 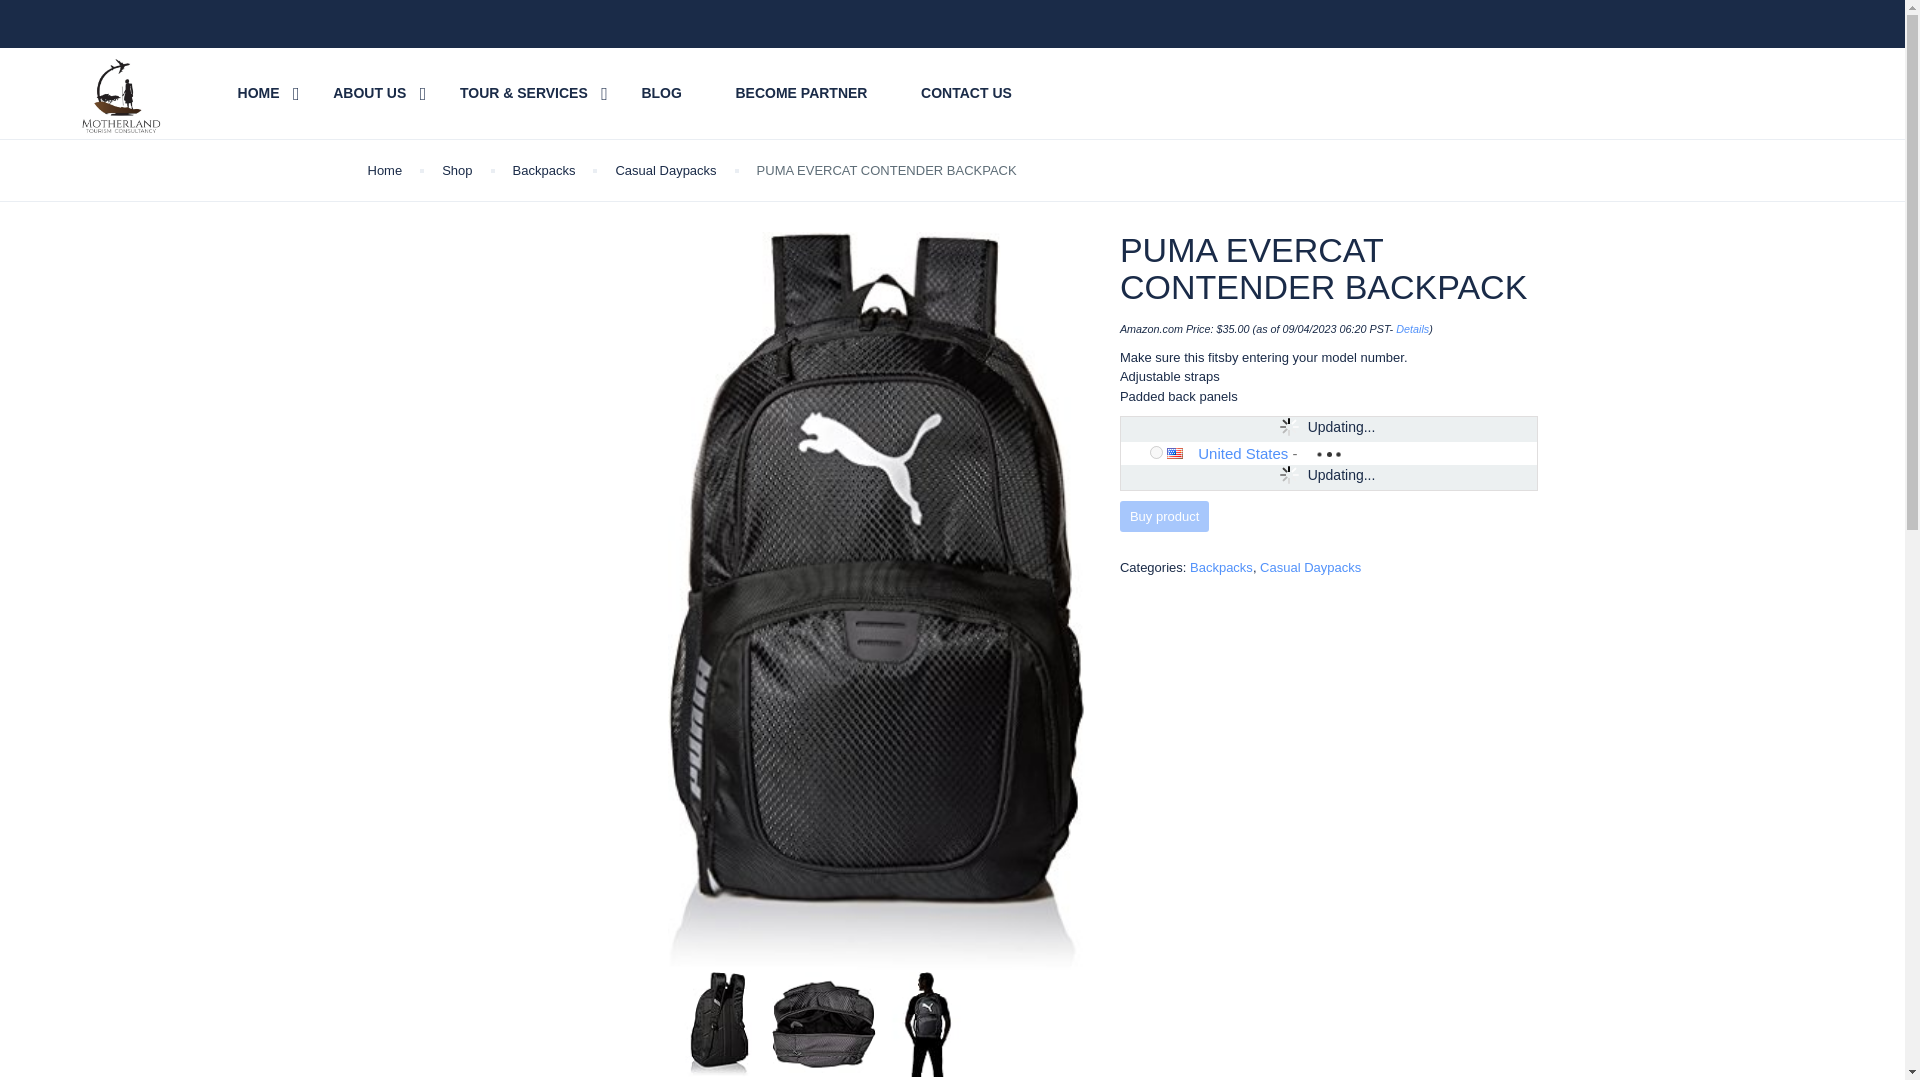 What do you see at coordinates (801, 93) in the screenshot?
I see `BECOME PARTNER` at bounding box center [801, 93].